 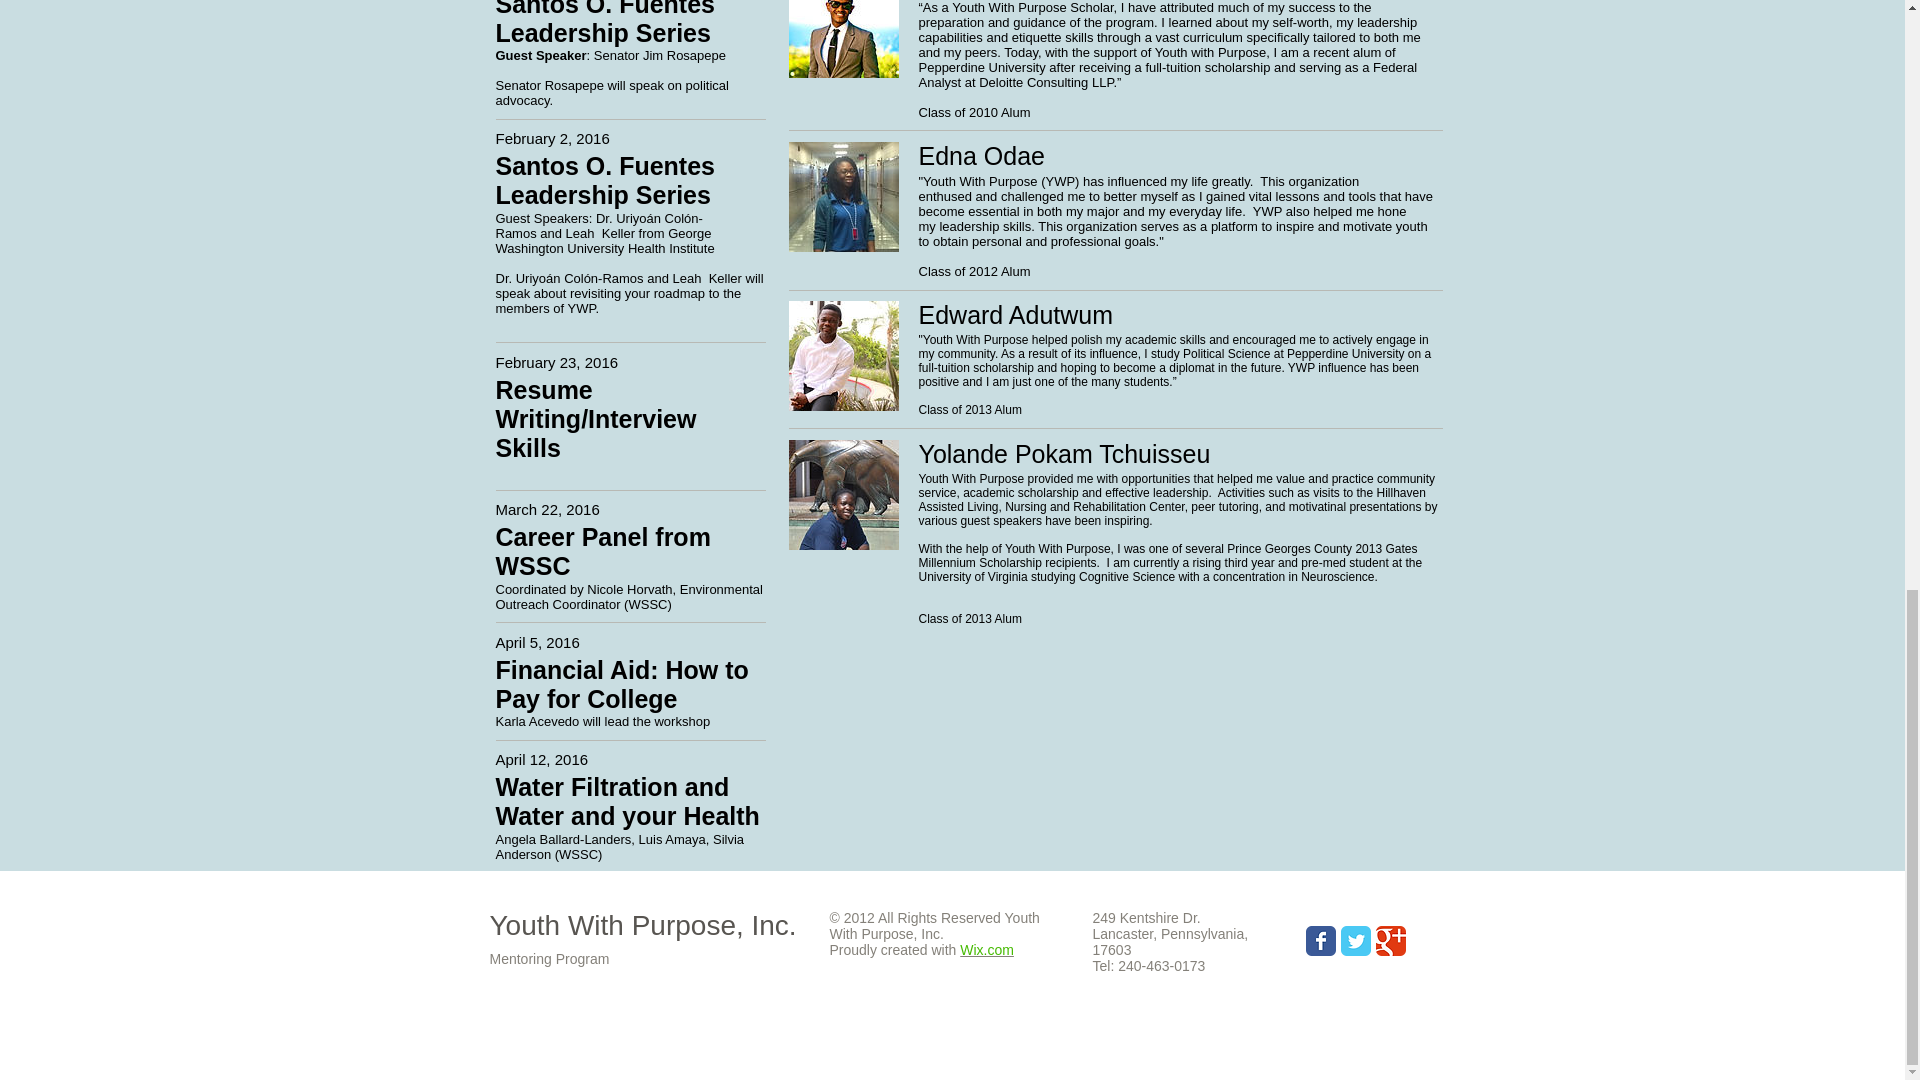 What do you see at coordinates (842, 356) in the screenshot?
I see `Ed Ad.JPG` at bounding box center [842, 356].